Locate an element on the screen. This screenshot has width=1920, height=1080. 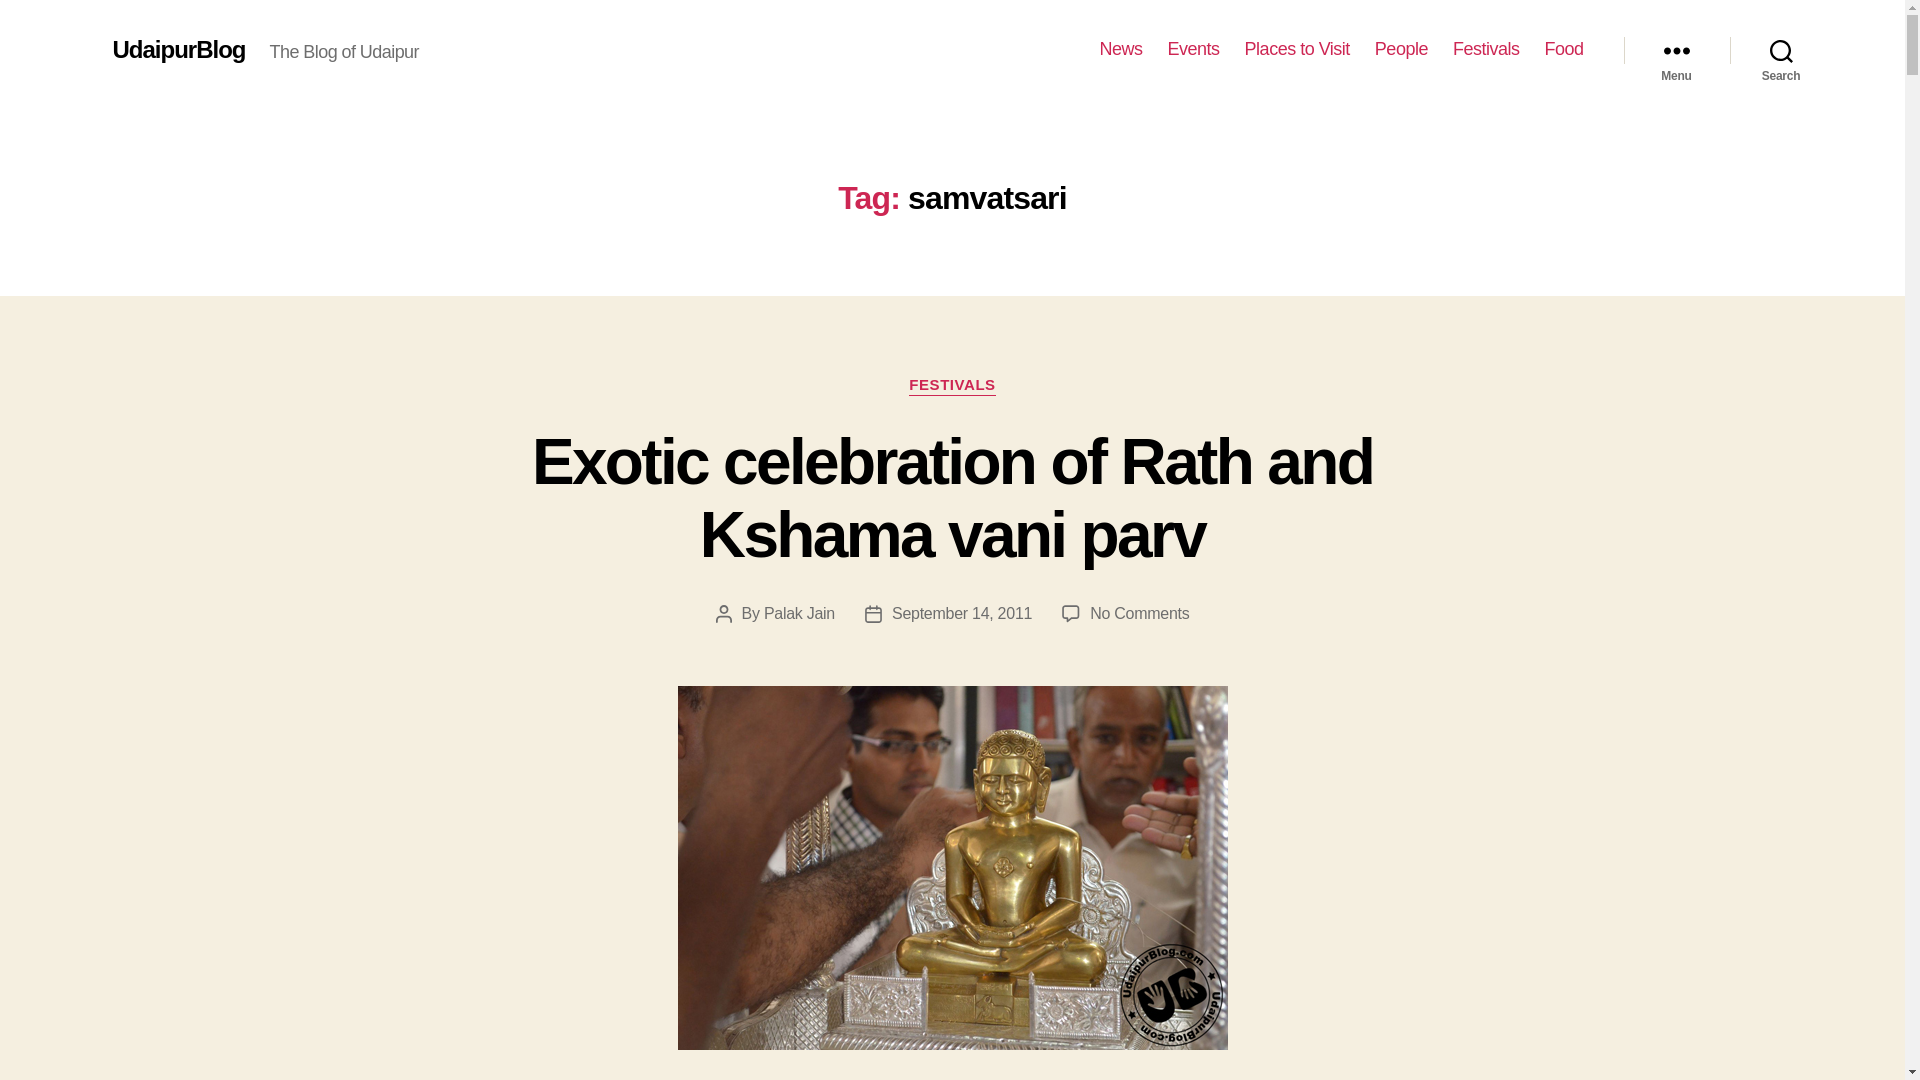
Exotic celebration of Rath and Kshama vani parv is located at coordinates (952, 498).